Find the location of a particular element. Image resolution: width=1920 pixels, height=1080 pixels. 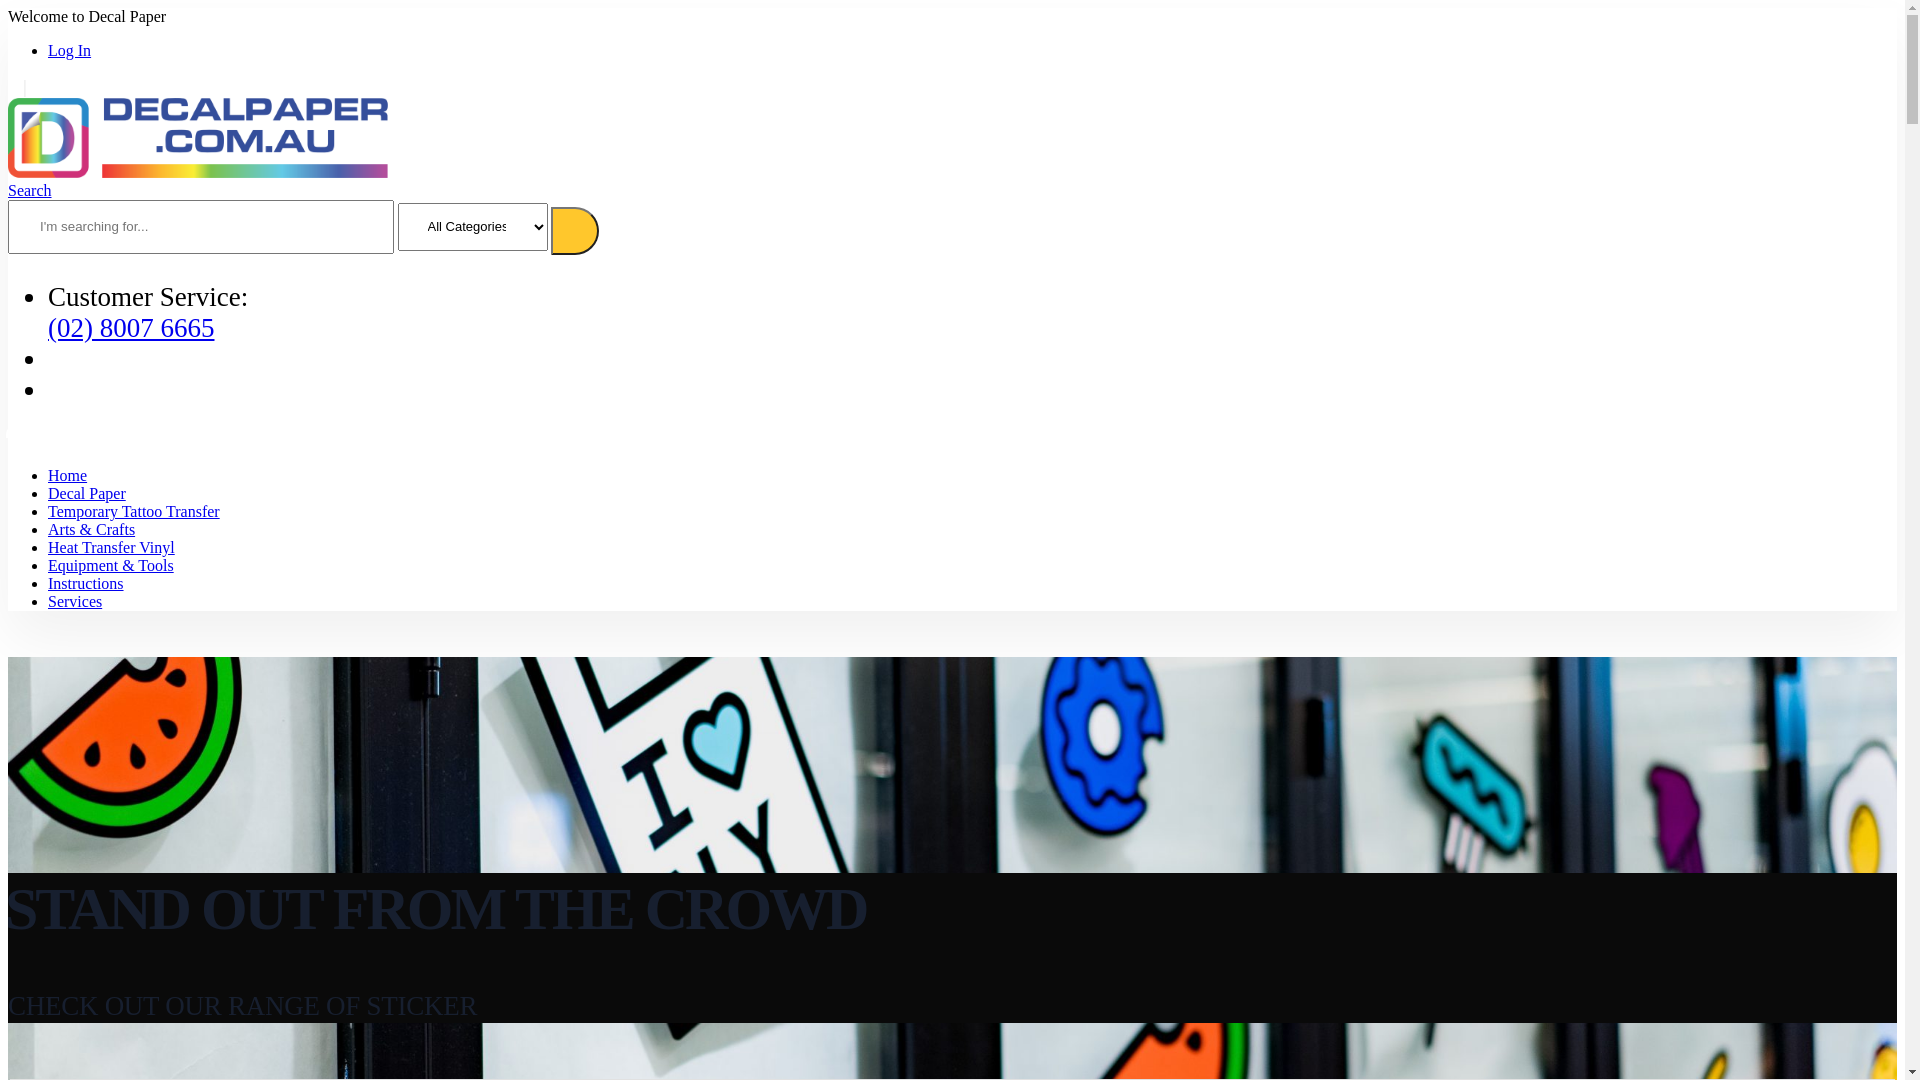

Temporary Tattoo Transfer is located at coordinates (134, 512).